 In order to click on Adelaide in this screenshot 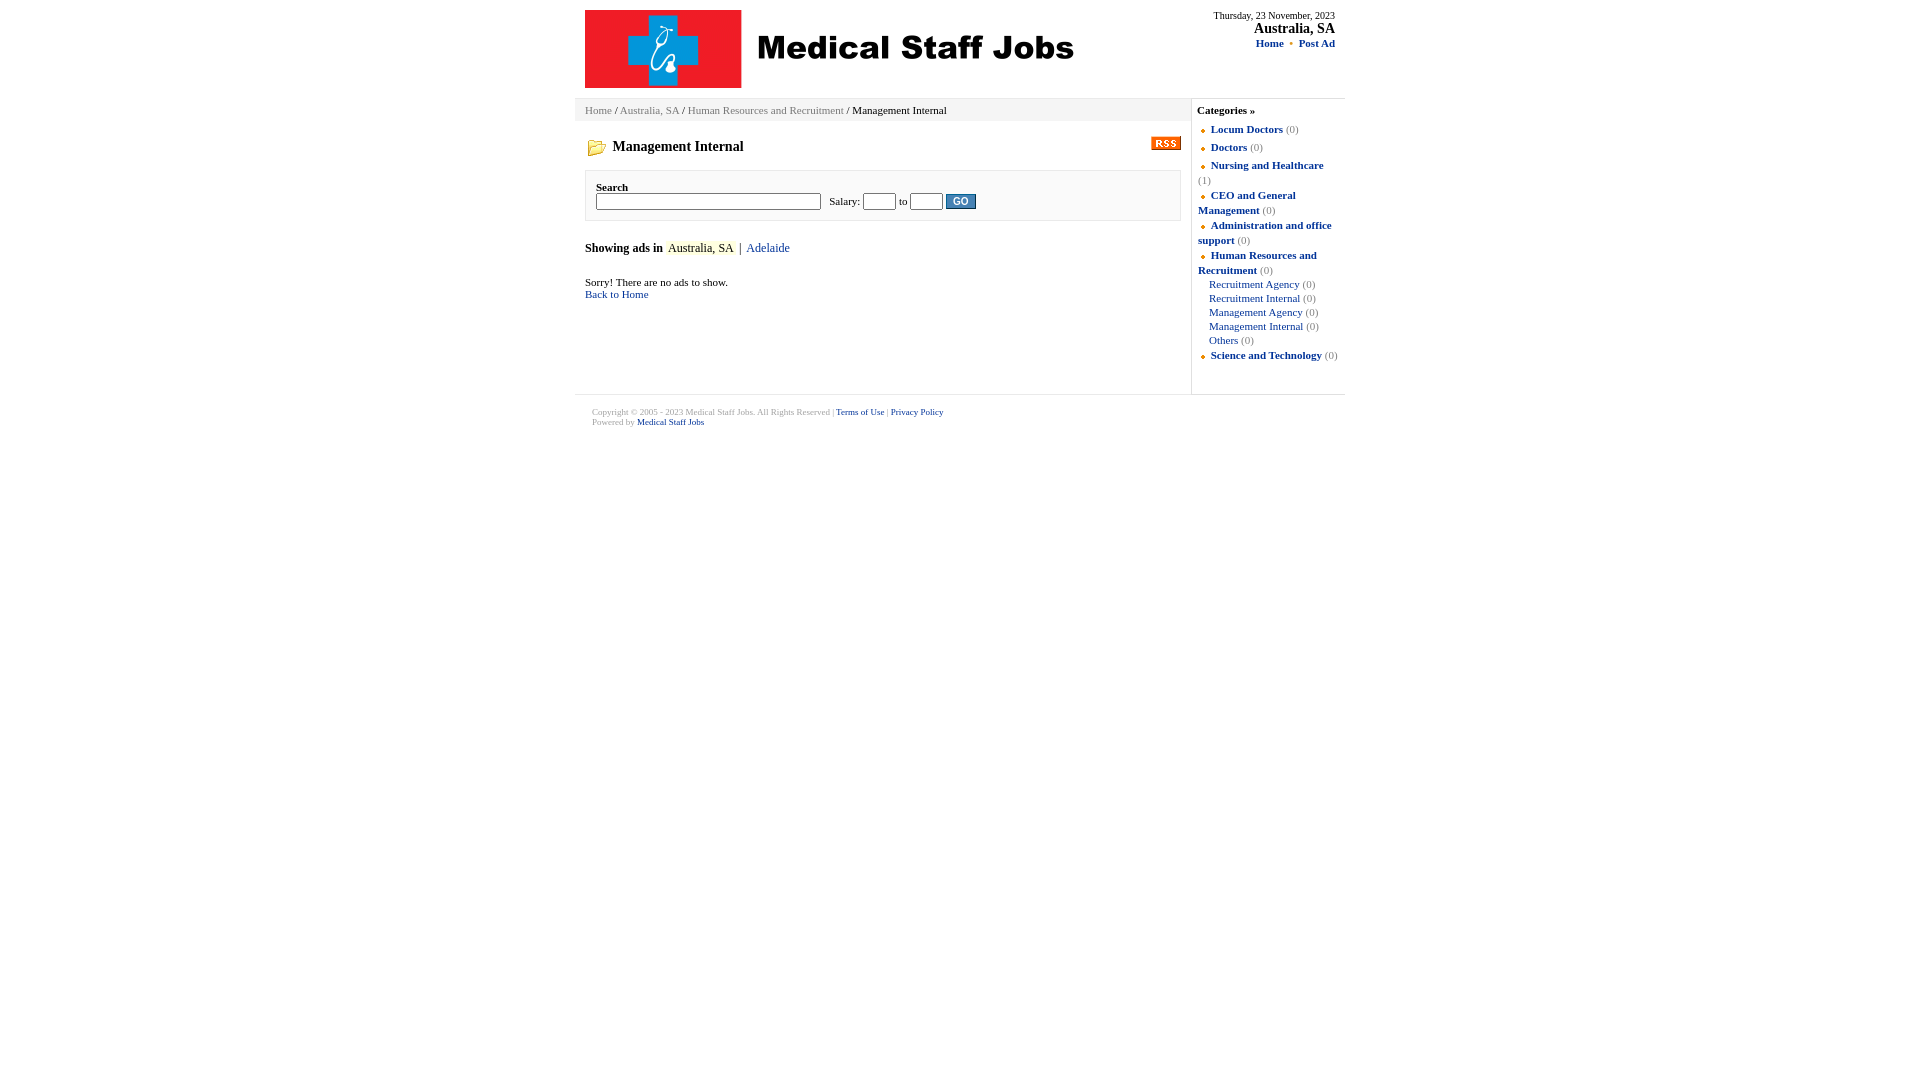, I will do `click(768, 248)`.